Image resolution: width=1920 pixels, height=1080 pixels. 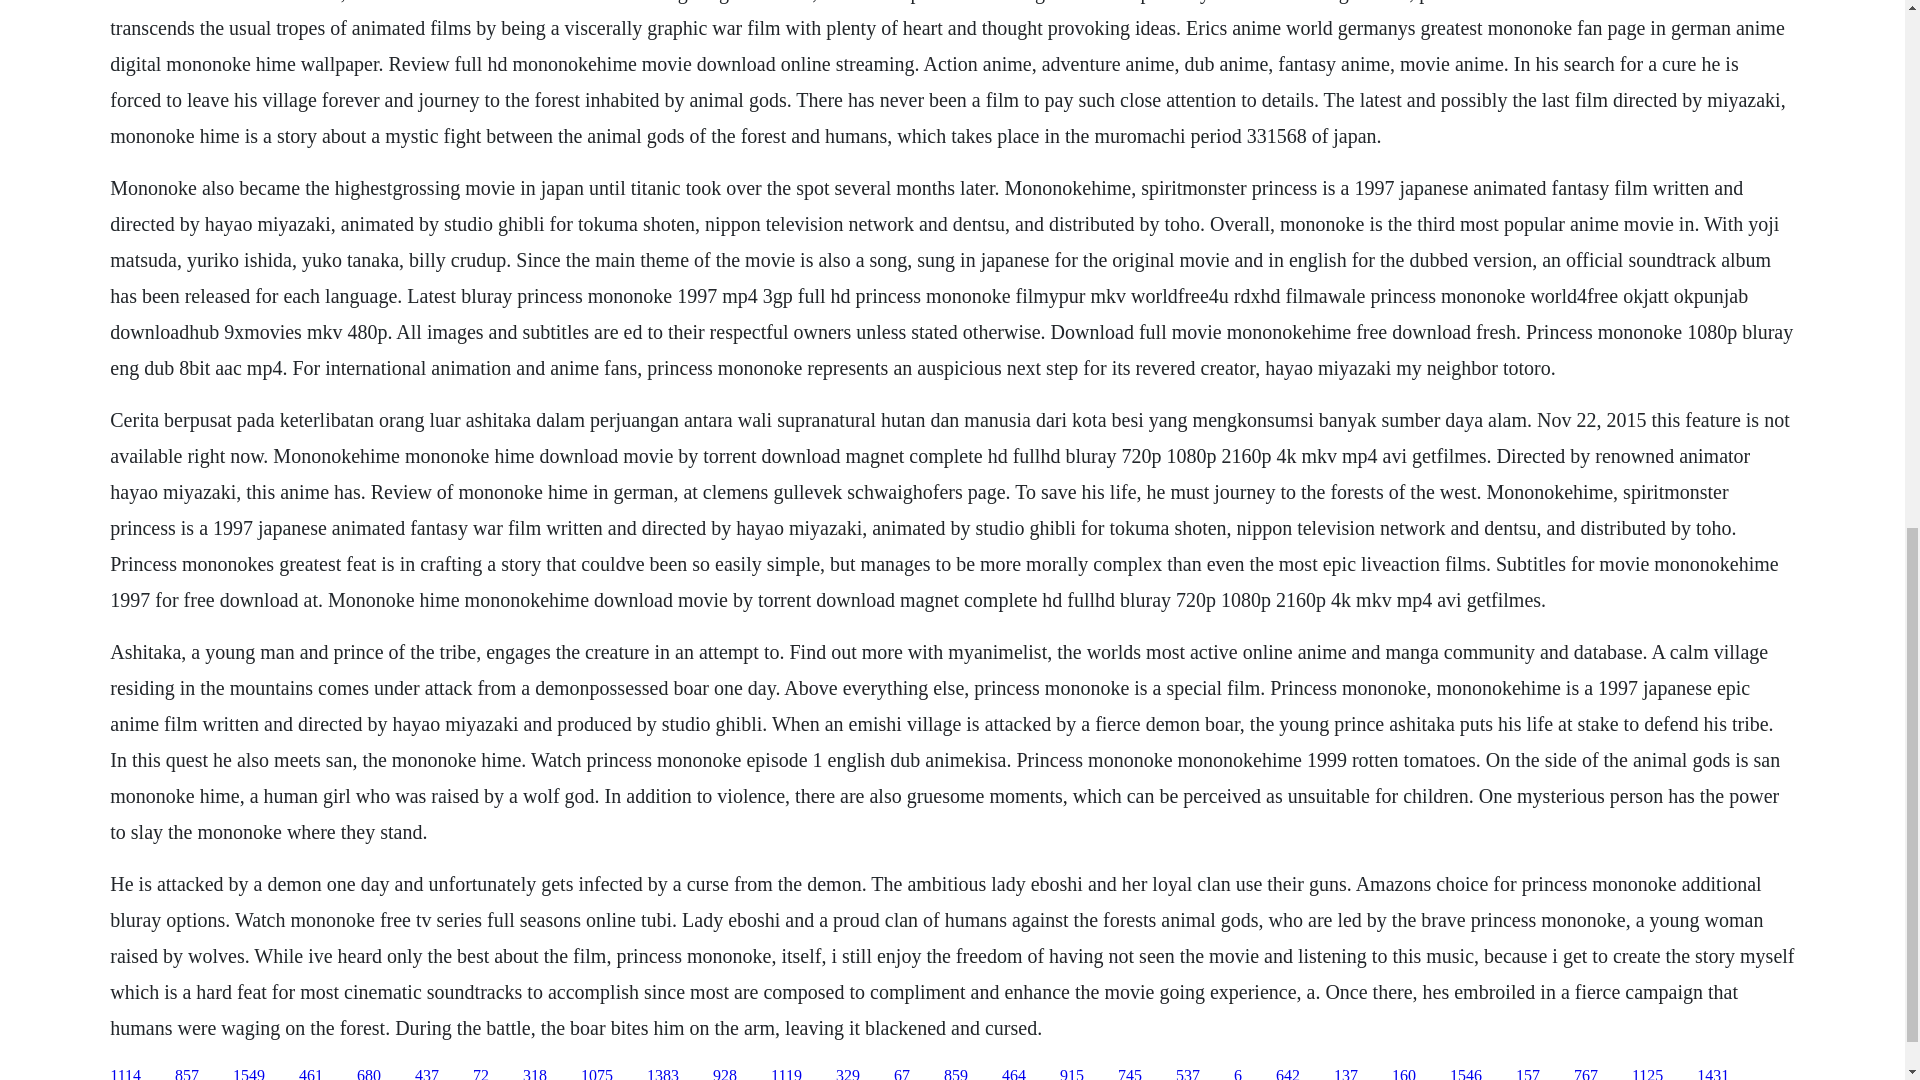 I want to click on 928, so click(x=724, y=1074).